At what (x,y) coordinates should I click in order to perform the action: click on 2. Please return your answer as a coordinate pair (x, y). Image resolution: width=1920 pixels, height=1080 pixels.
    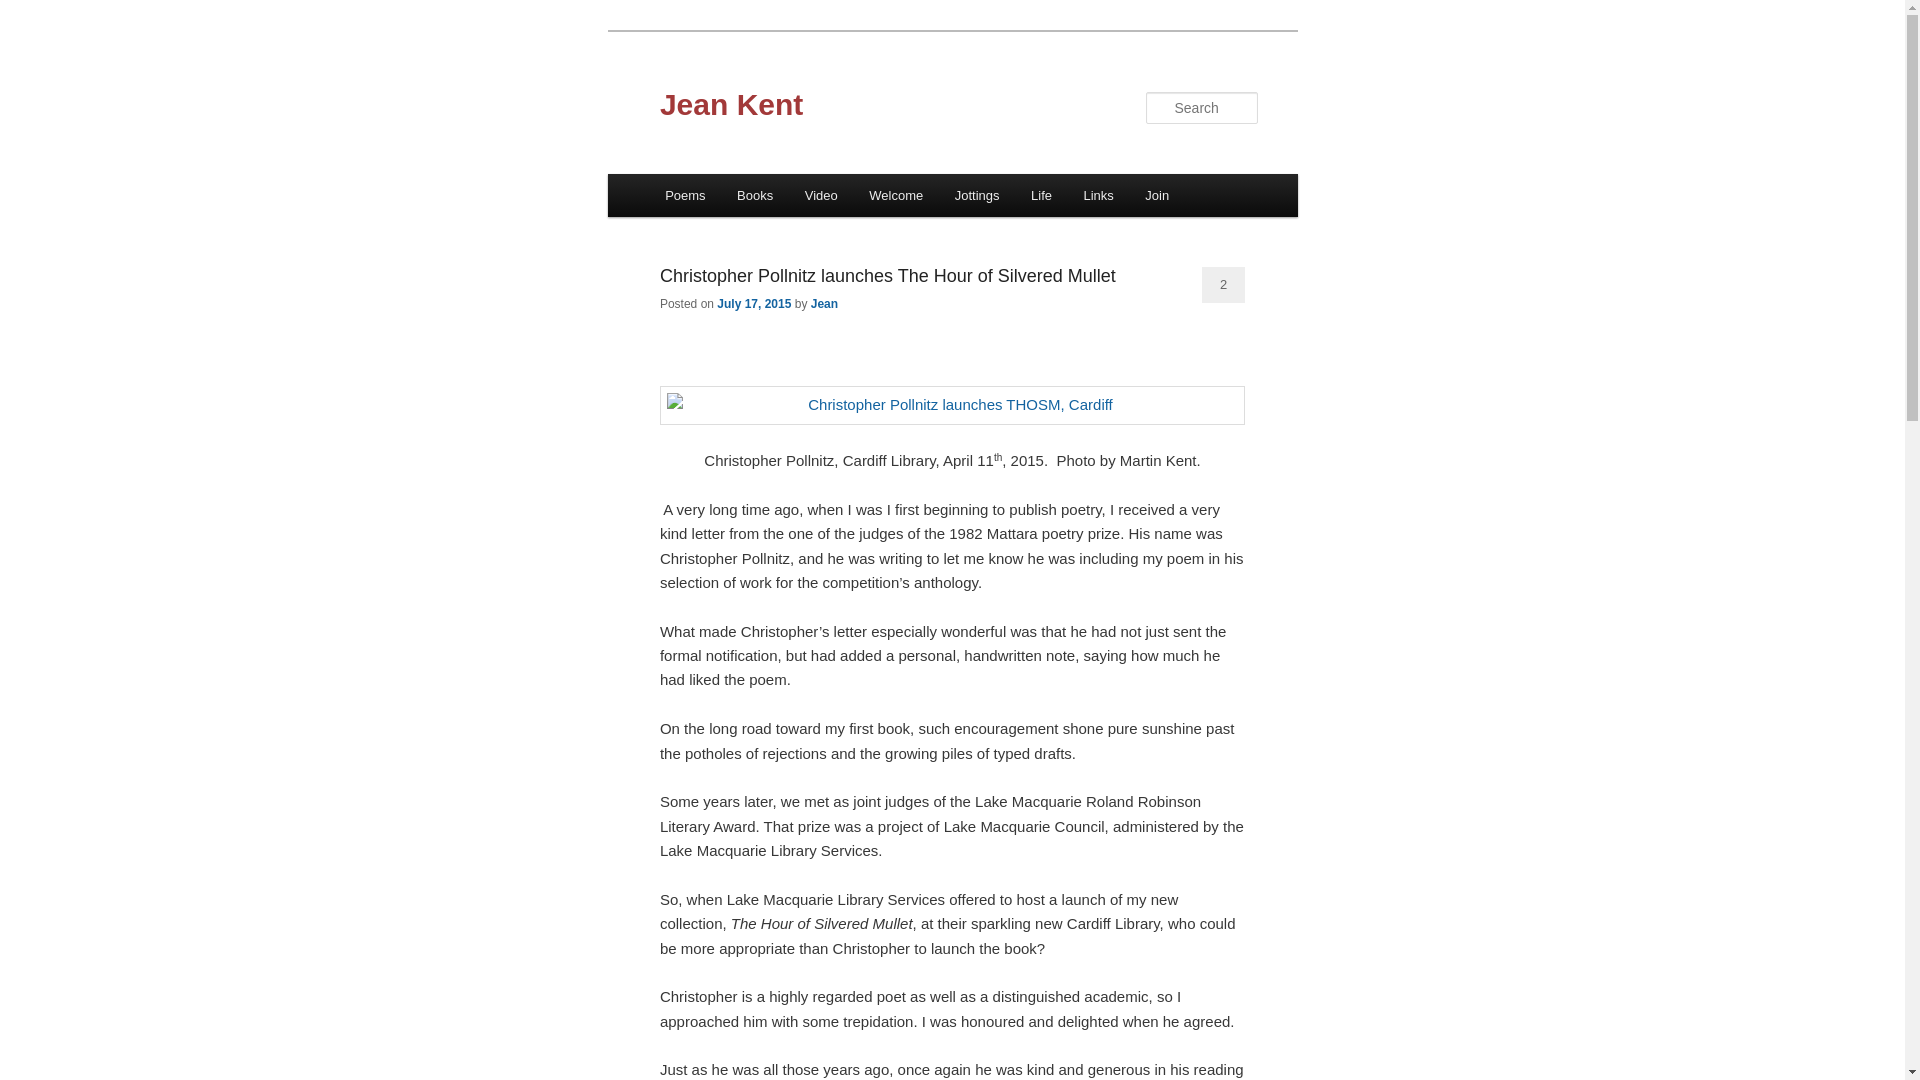
    Looking at the image, I should click on (1224, 285).